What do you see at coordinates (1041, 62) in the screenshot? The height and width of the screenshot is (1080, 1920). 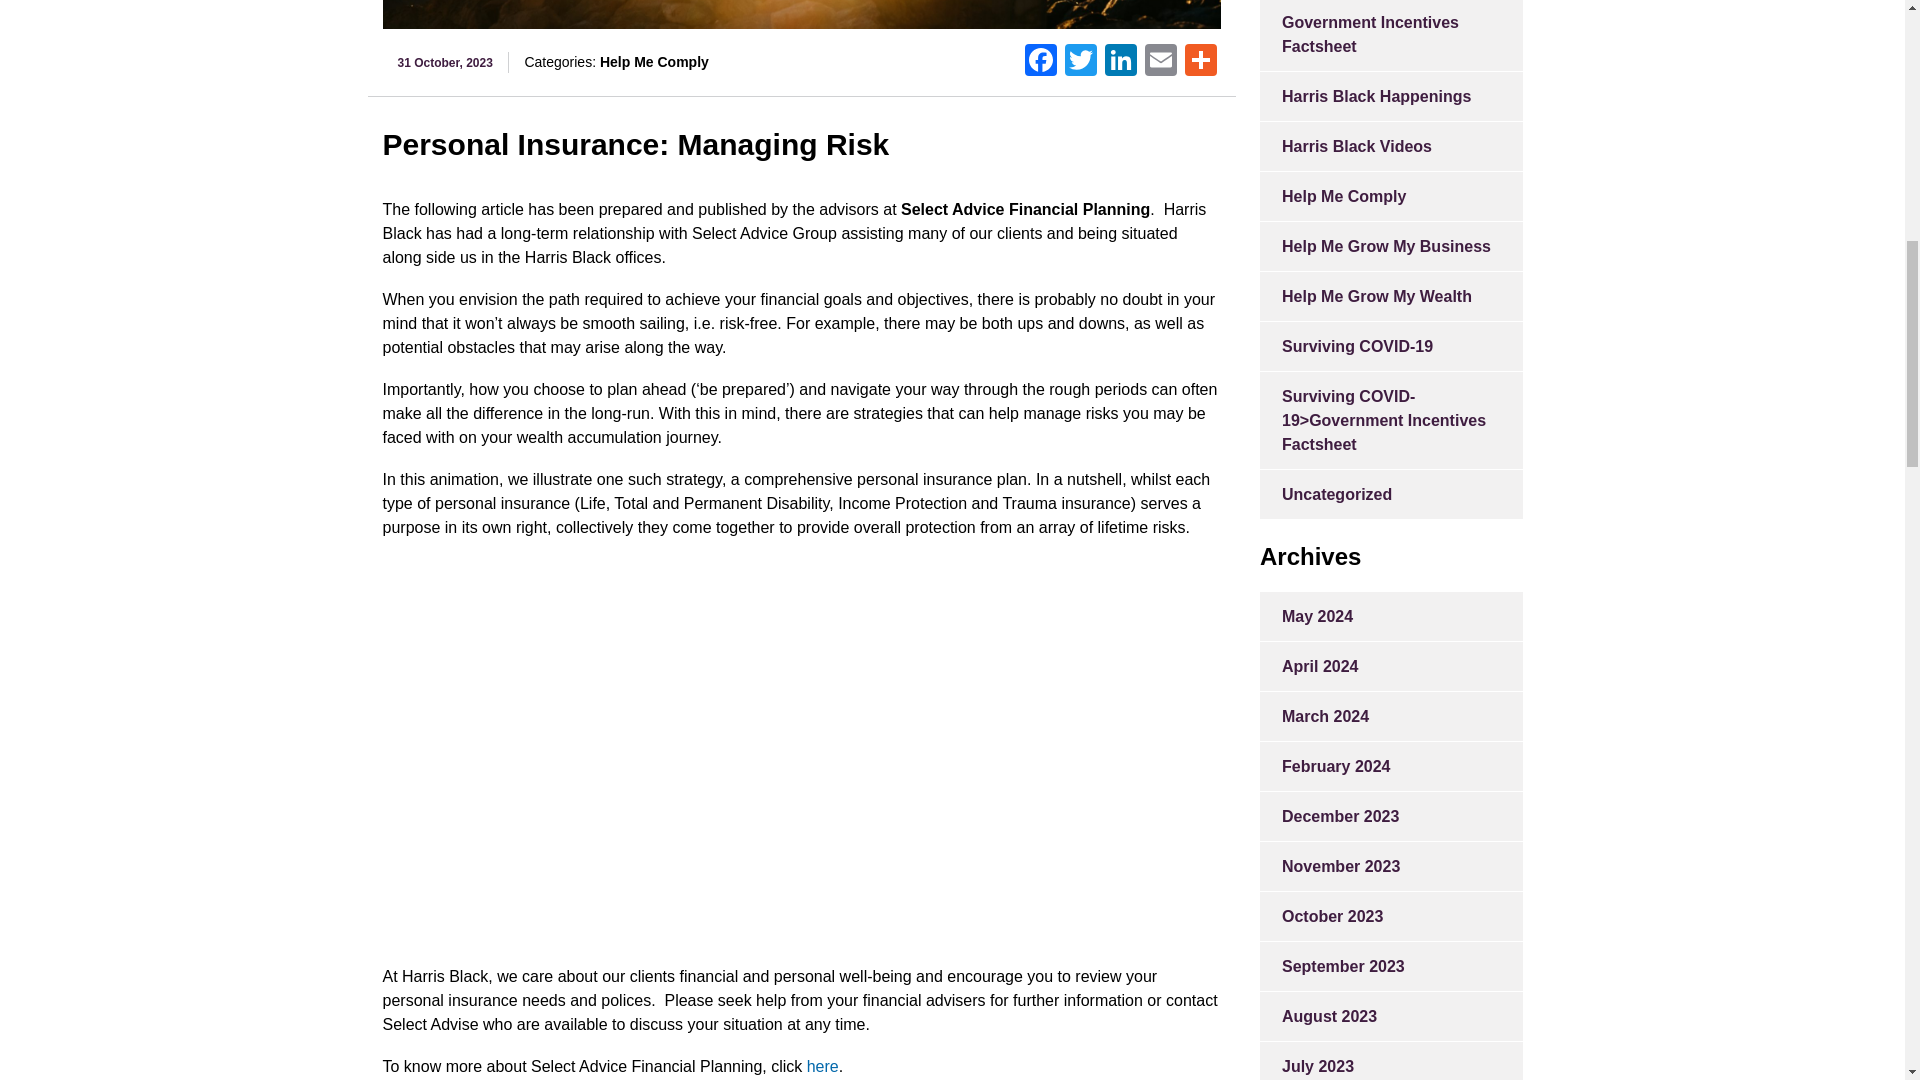 I see `Facebook` at bounding box center [1041, 62].